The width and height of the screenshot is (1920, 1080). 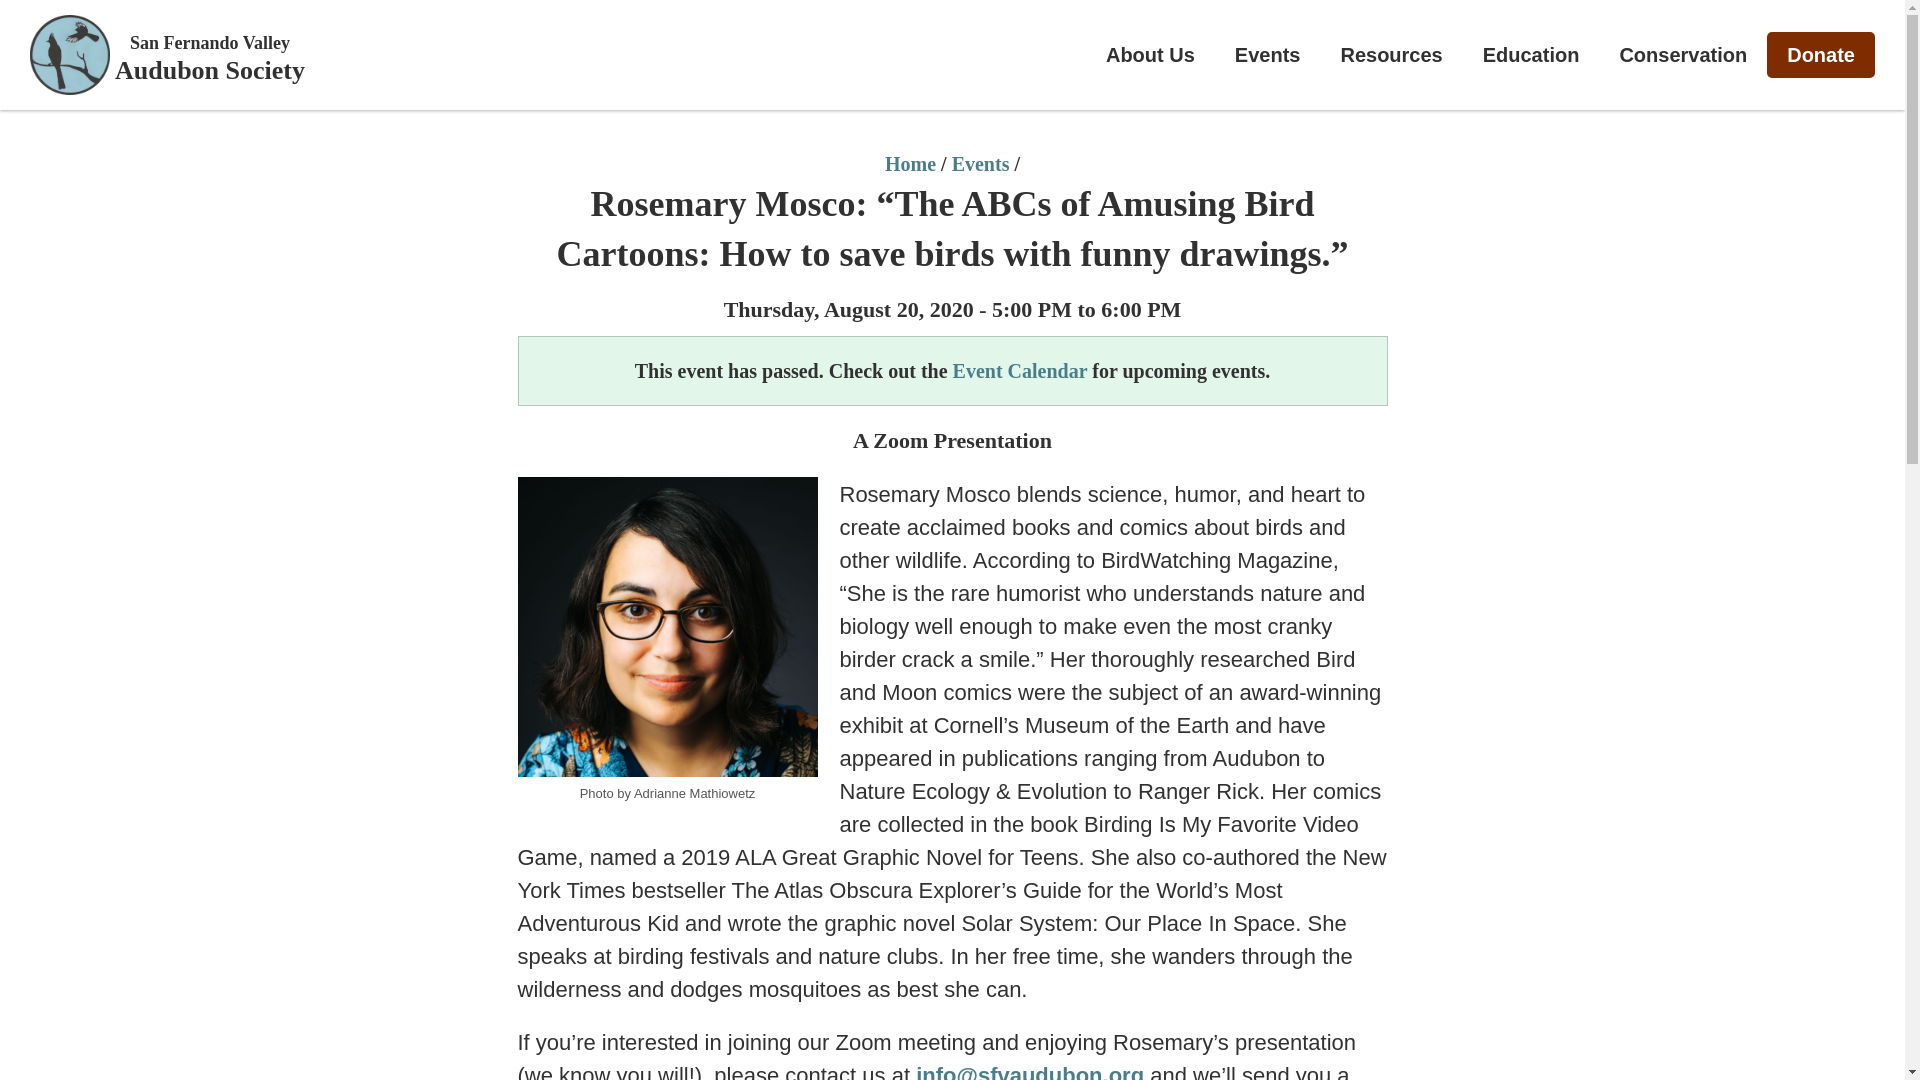 What do you see at coordinates (1531, 54) in the screenshot?
I see `Education` at bounding box center [1531, 54].